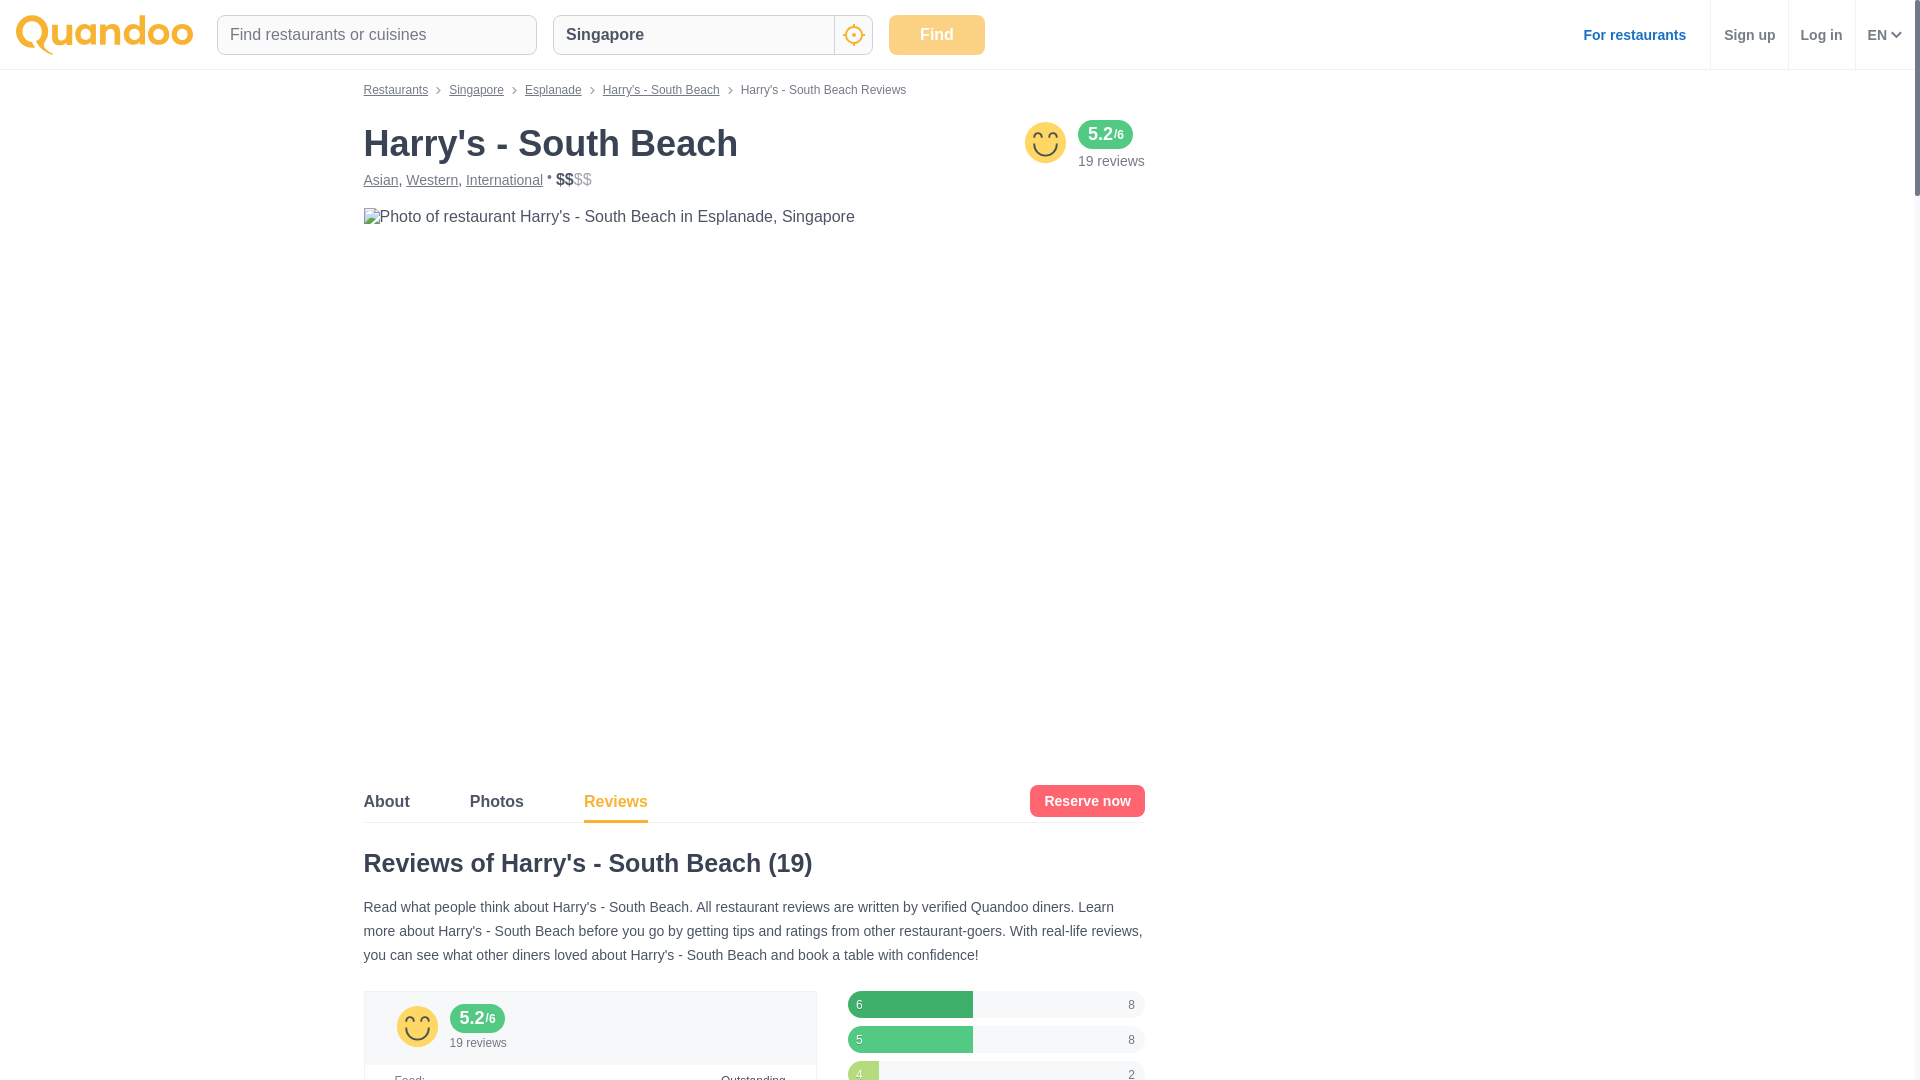 This screenshot has height=1080, width=1920. Describe the element at coordinates (1749, 34) in the screenshot. I see `Sign up` at that location.